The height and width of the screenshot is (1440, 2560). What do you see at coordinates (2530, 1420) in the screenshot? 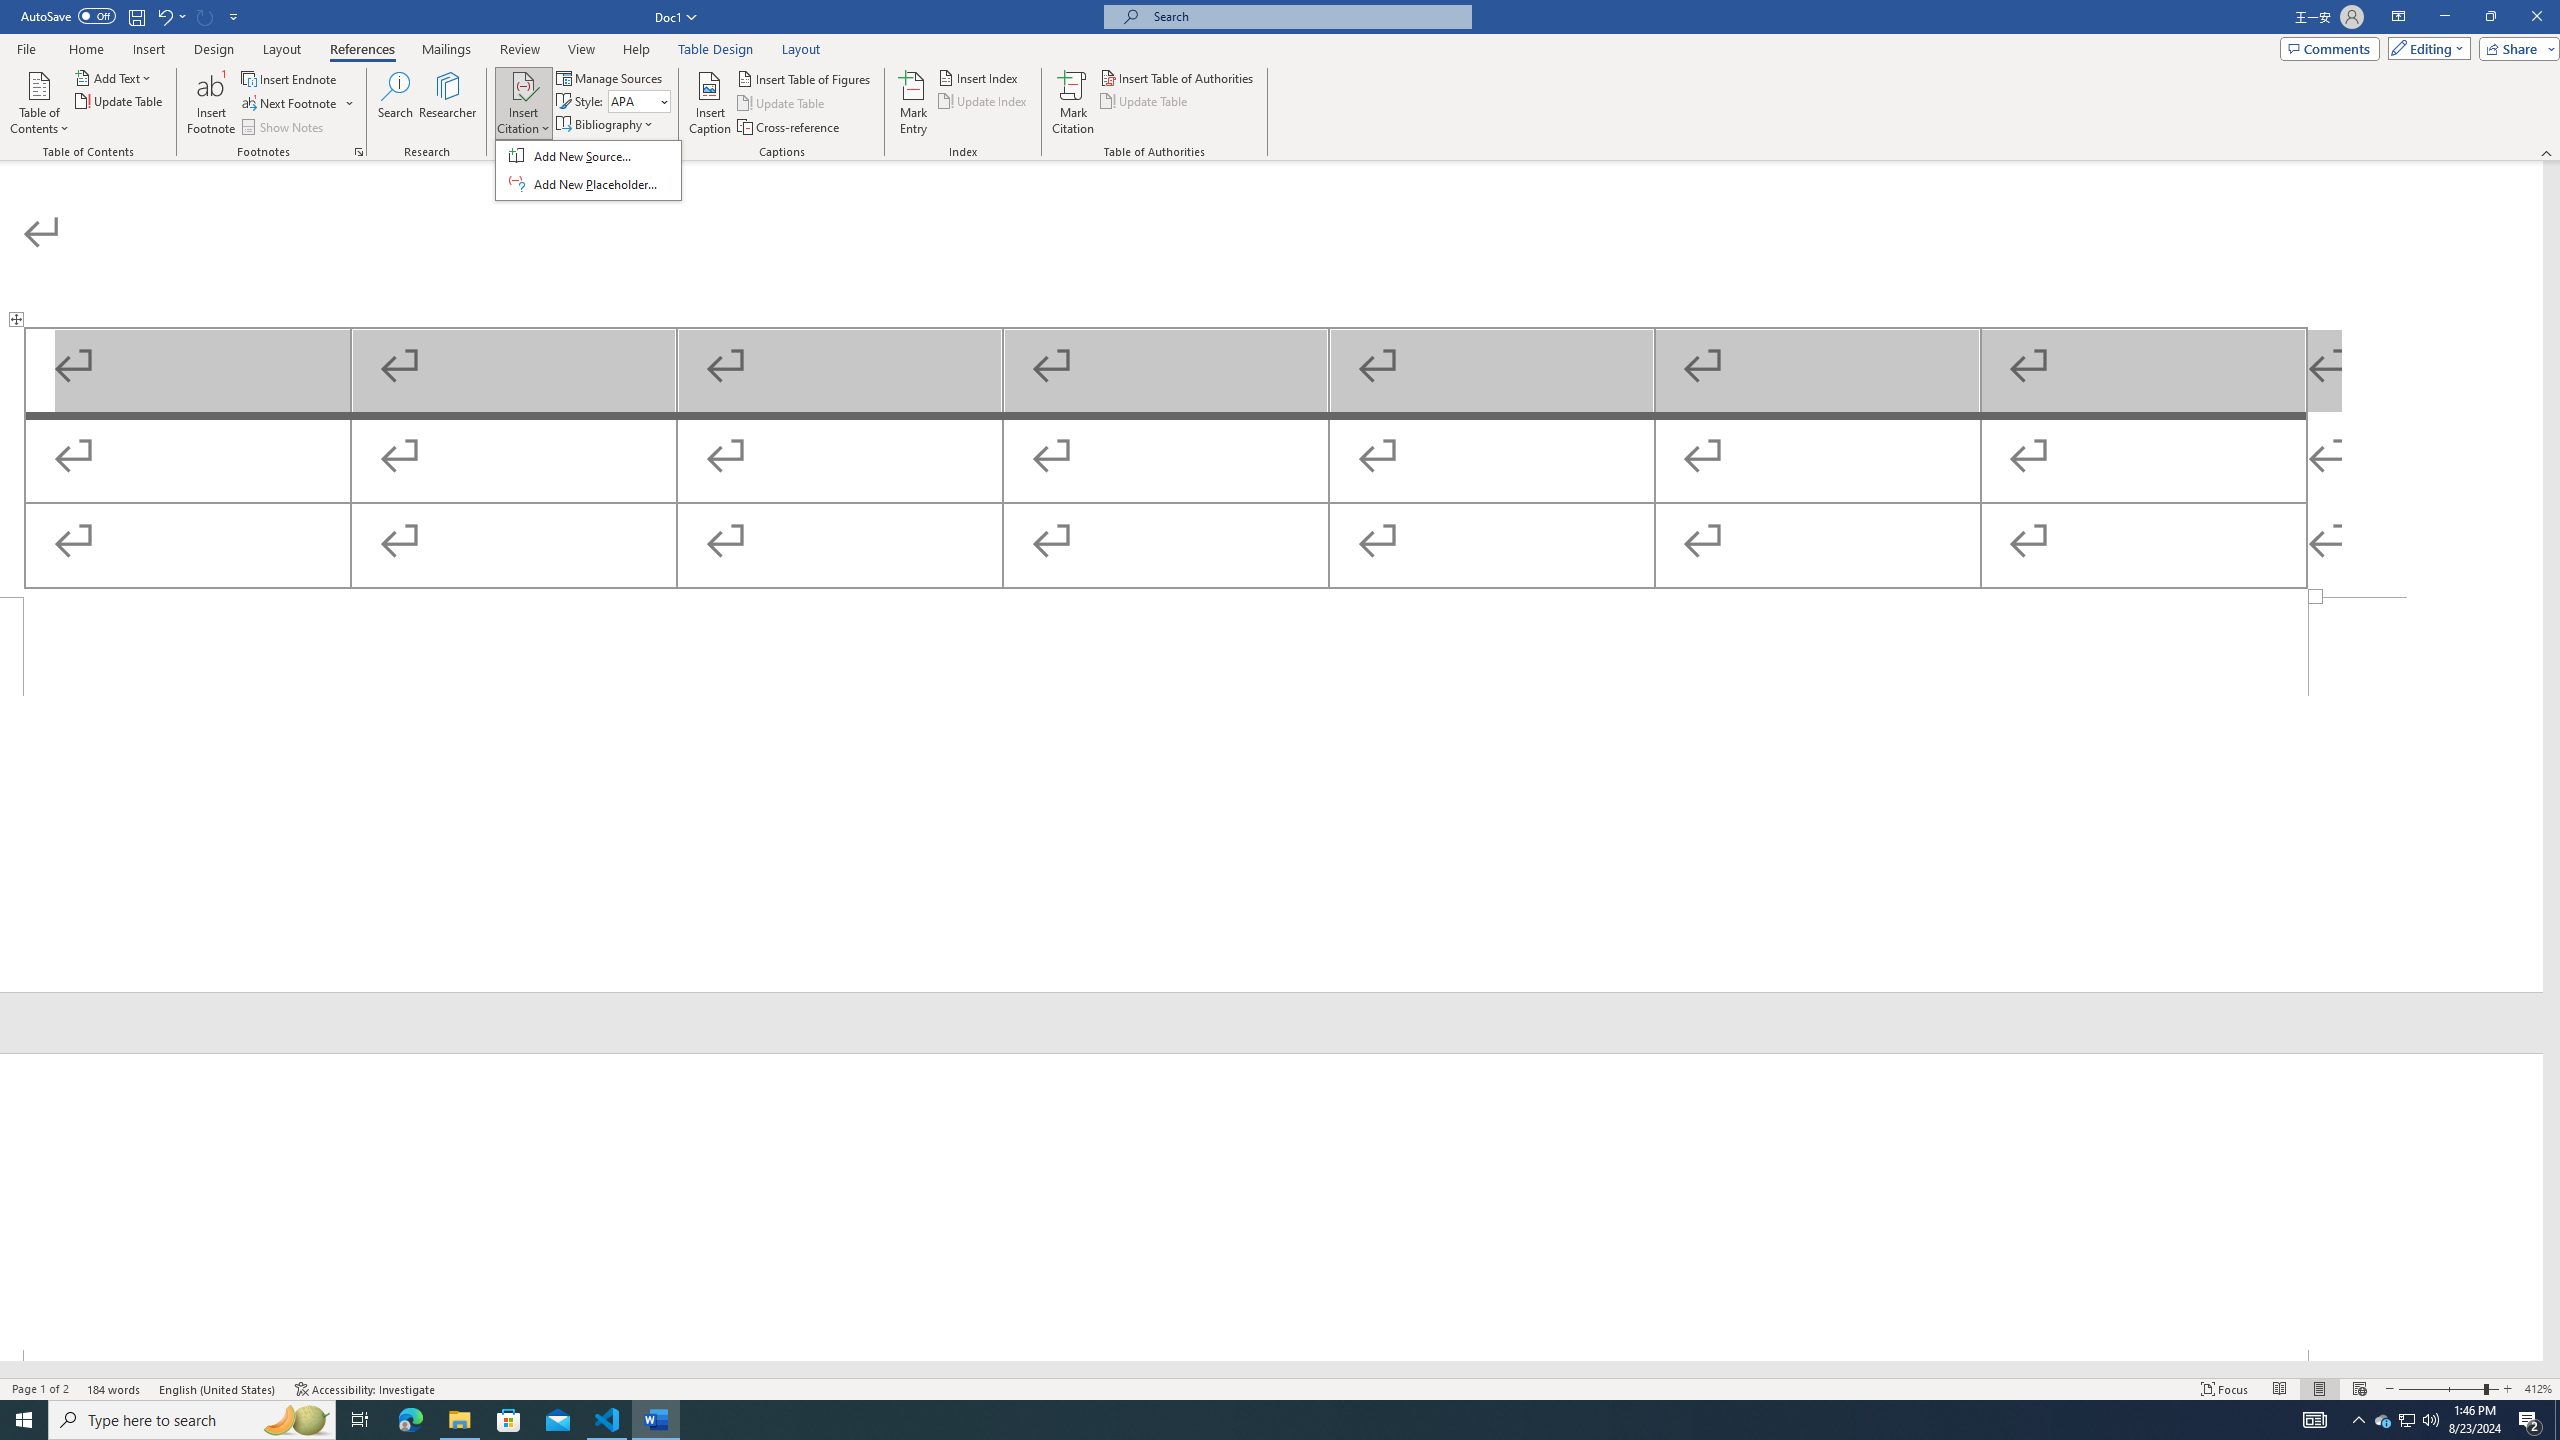
I see `Action Center, 2 new notifications` at bounding box center [2530, 1420].